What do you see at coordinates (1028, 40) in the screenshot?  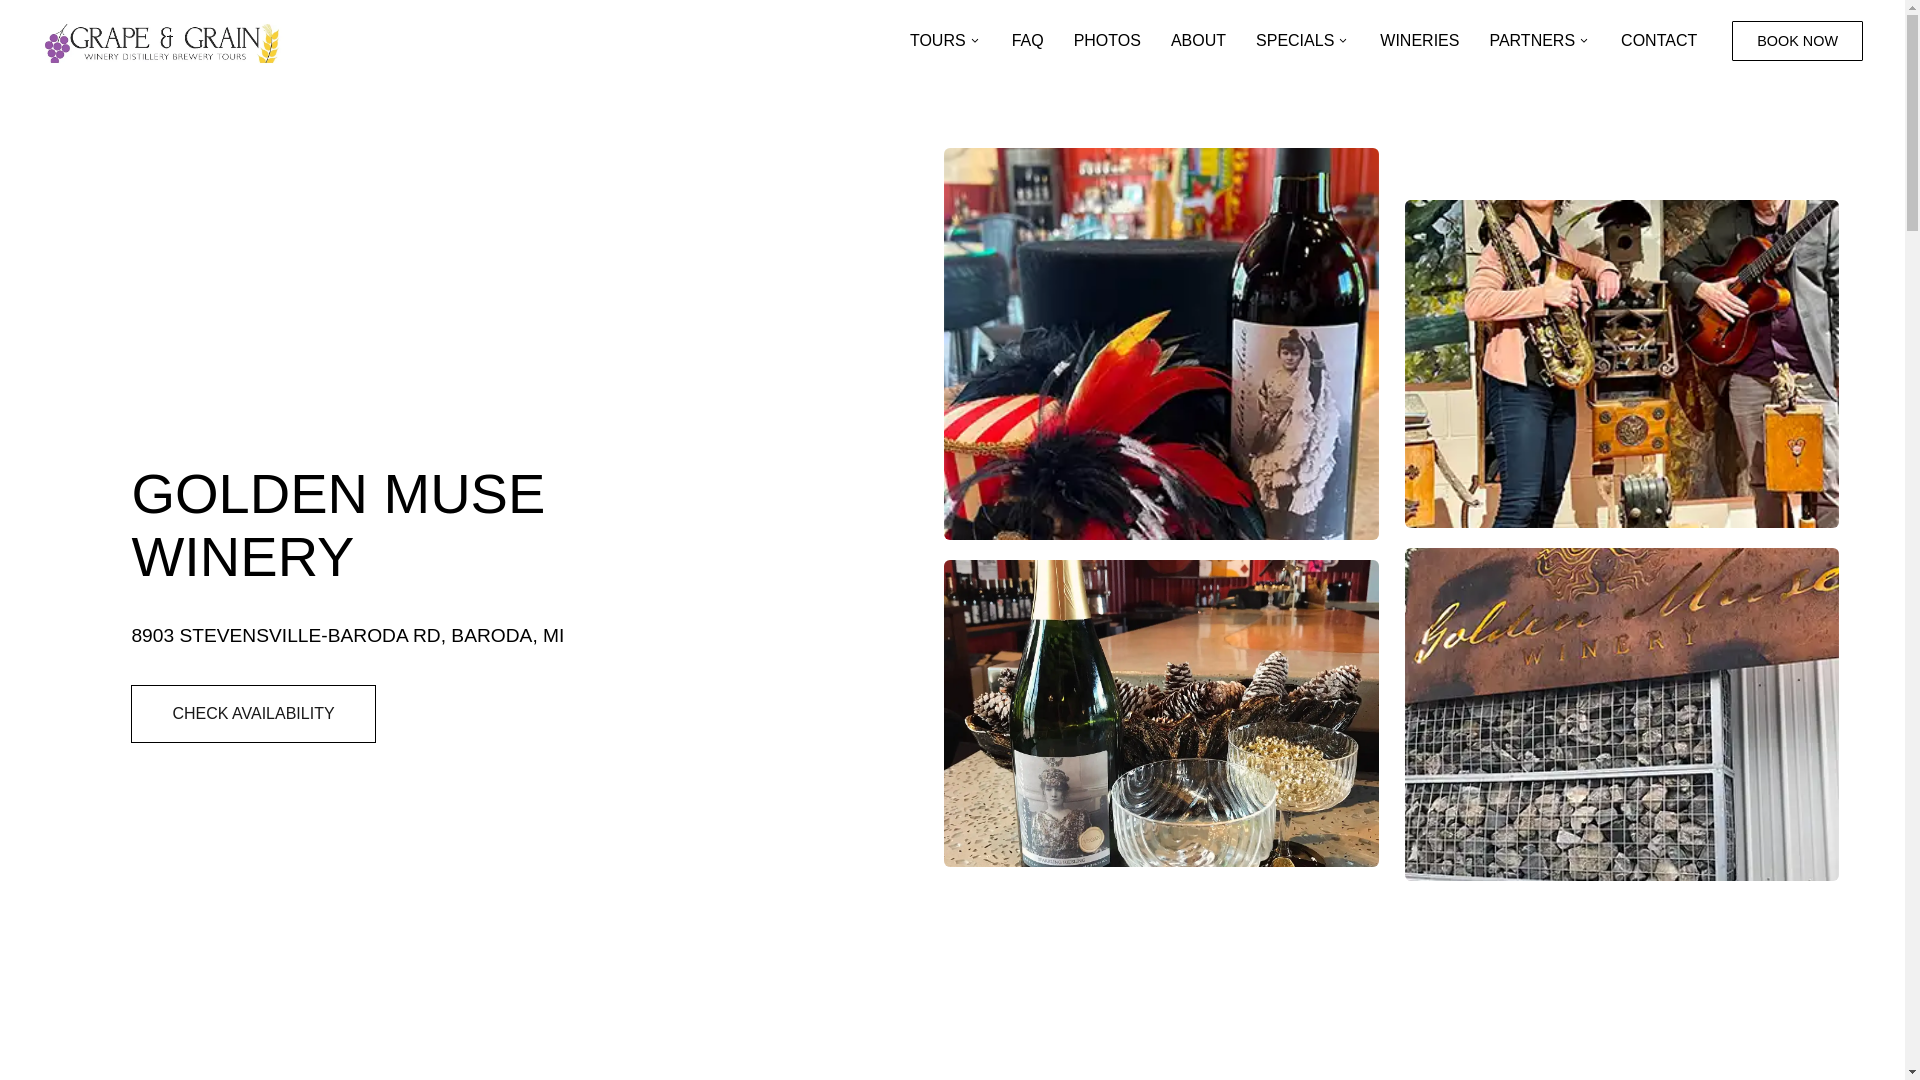 I see `FAQ` at bounding box center [1028, 40].